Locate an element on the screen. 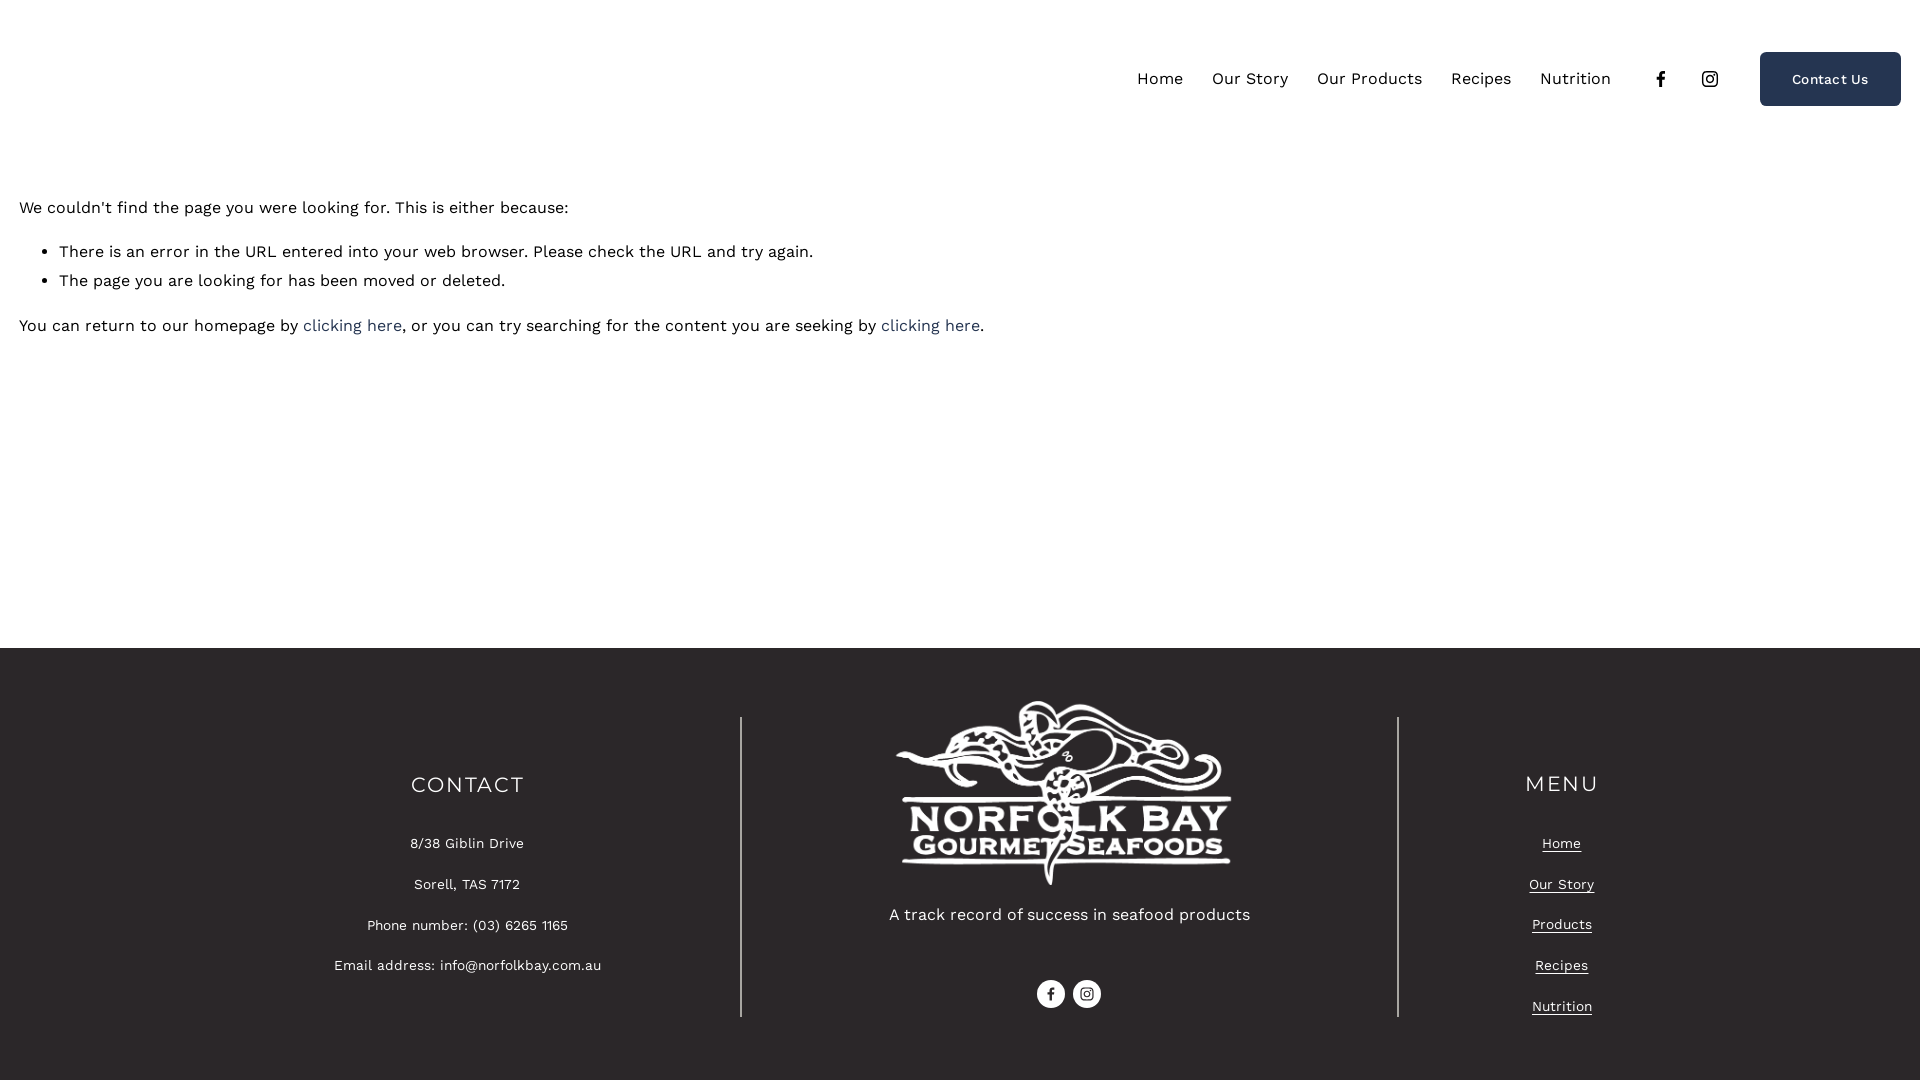 Image resolution: width=1920 pixels, height=1080 pixels. Home is located at coordinates (1160, 79).